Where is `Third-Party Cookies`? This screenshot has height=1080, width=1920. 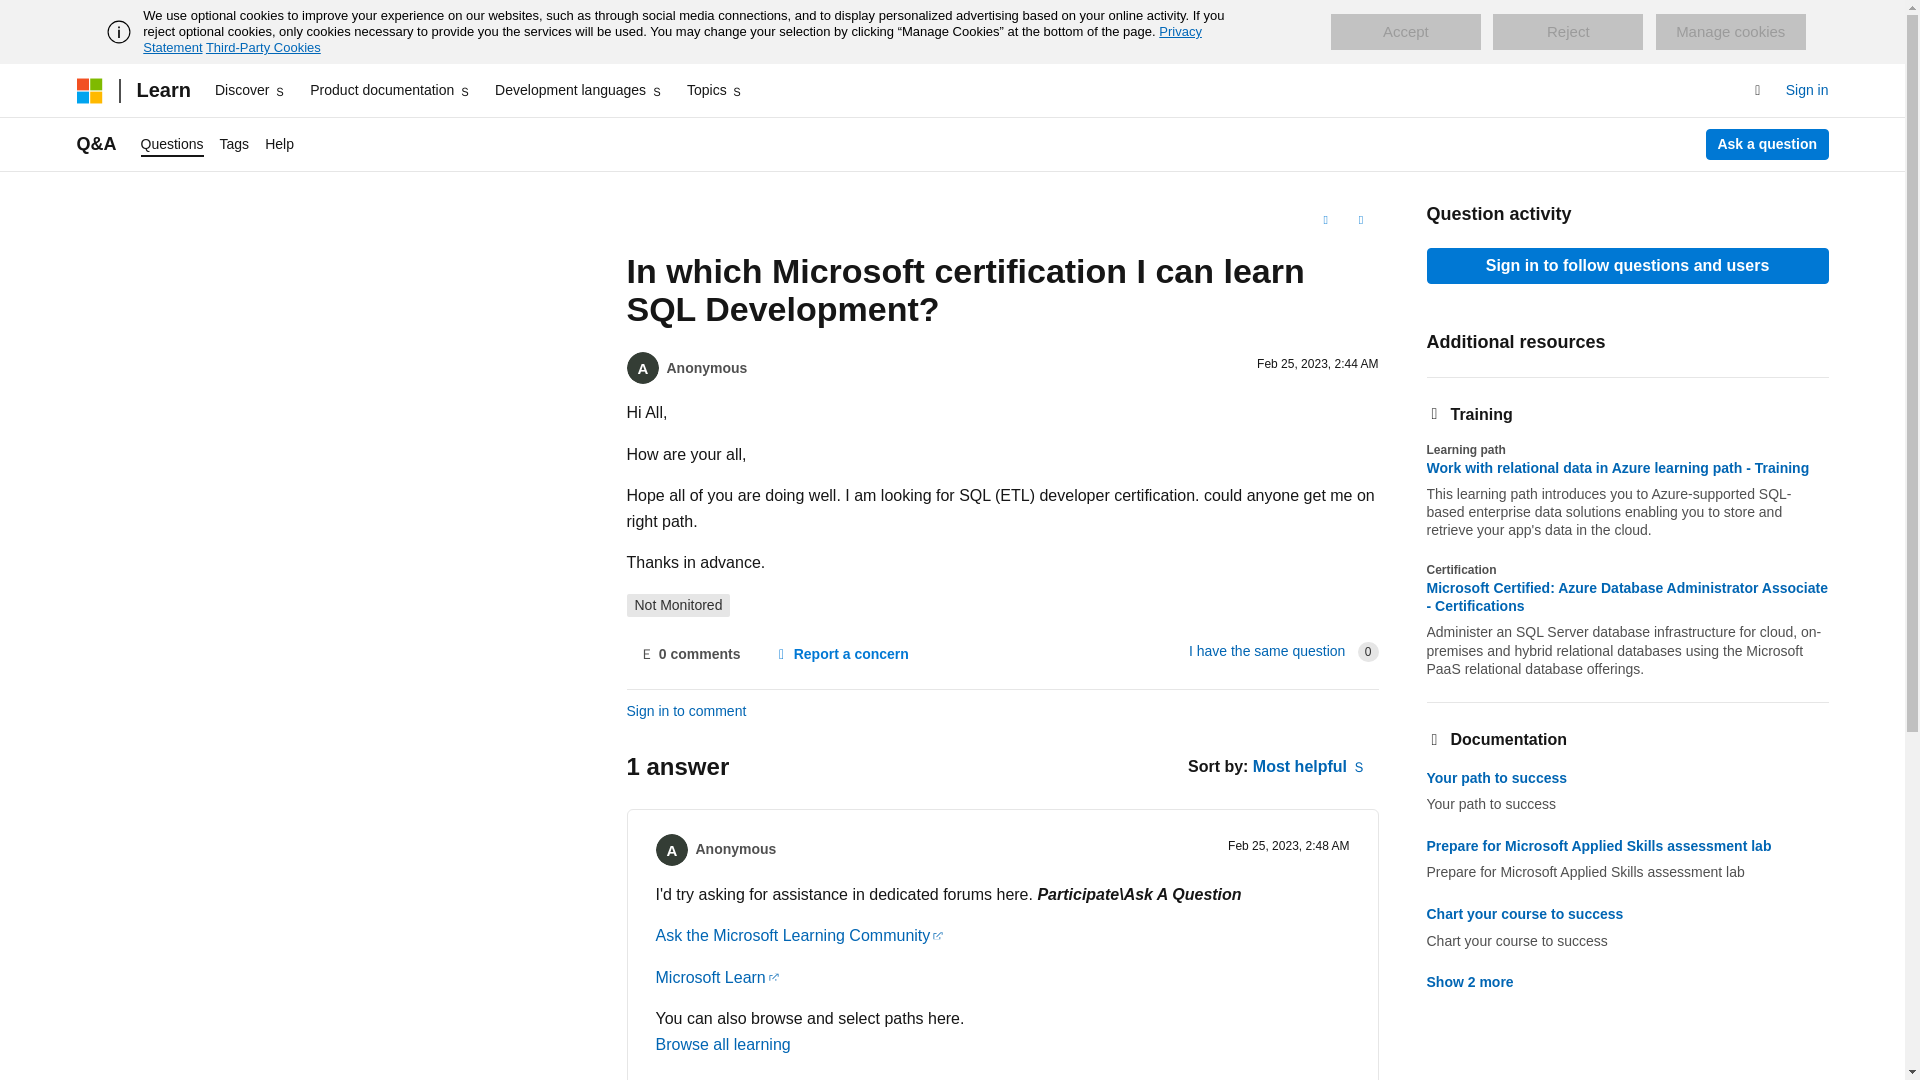 Third-Party Cookies is located at coordinates (262, 47).